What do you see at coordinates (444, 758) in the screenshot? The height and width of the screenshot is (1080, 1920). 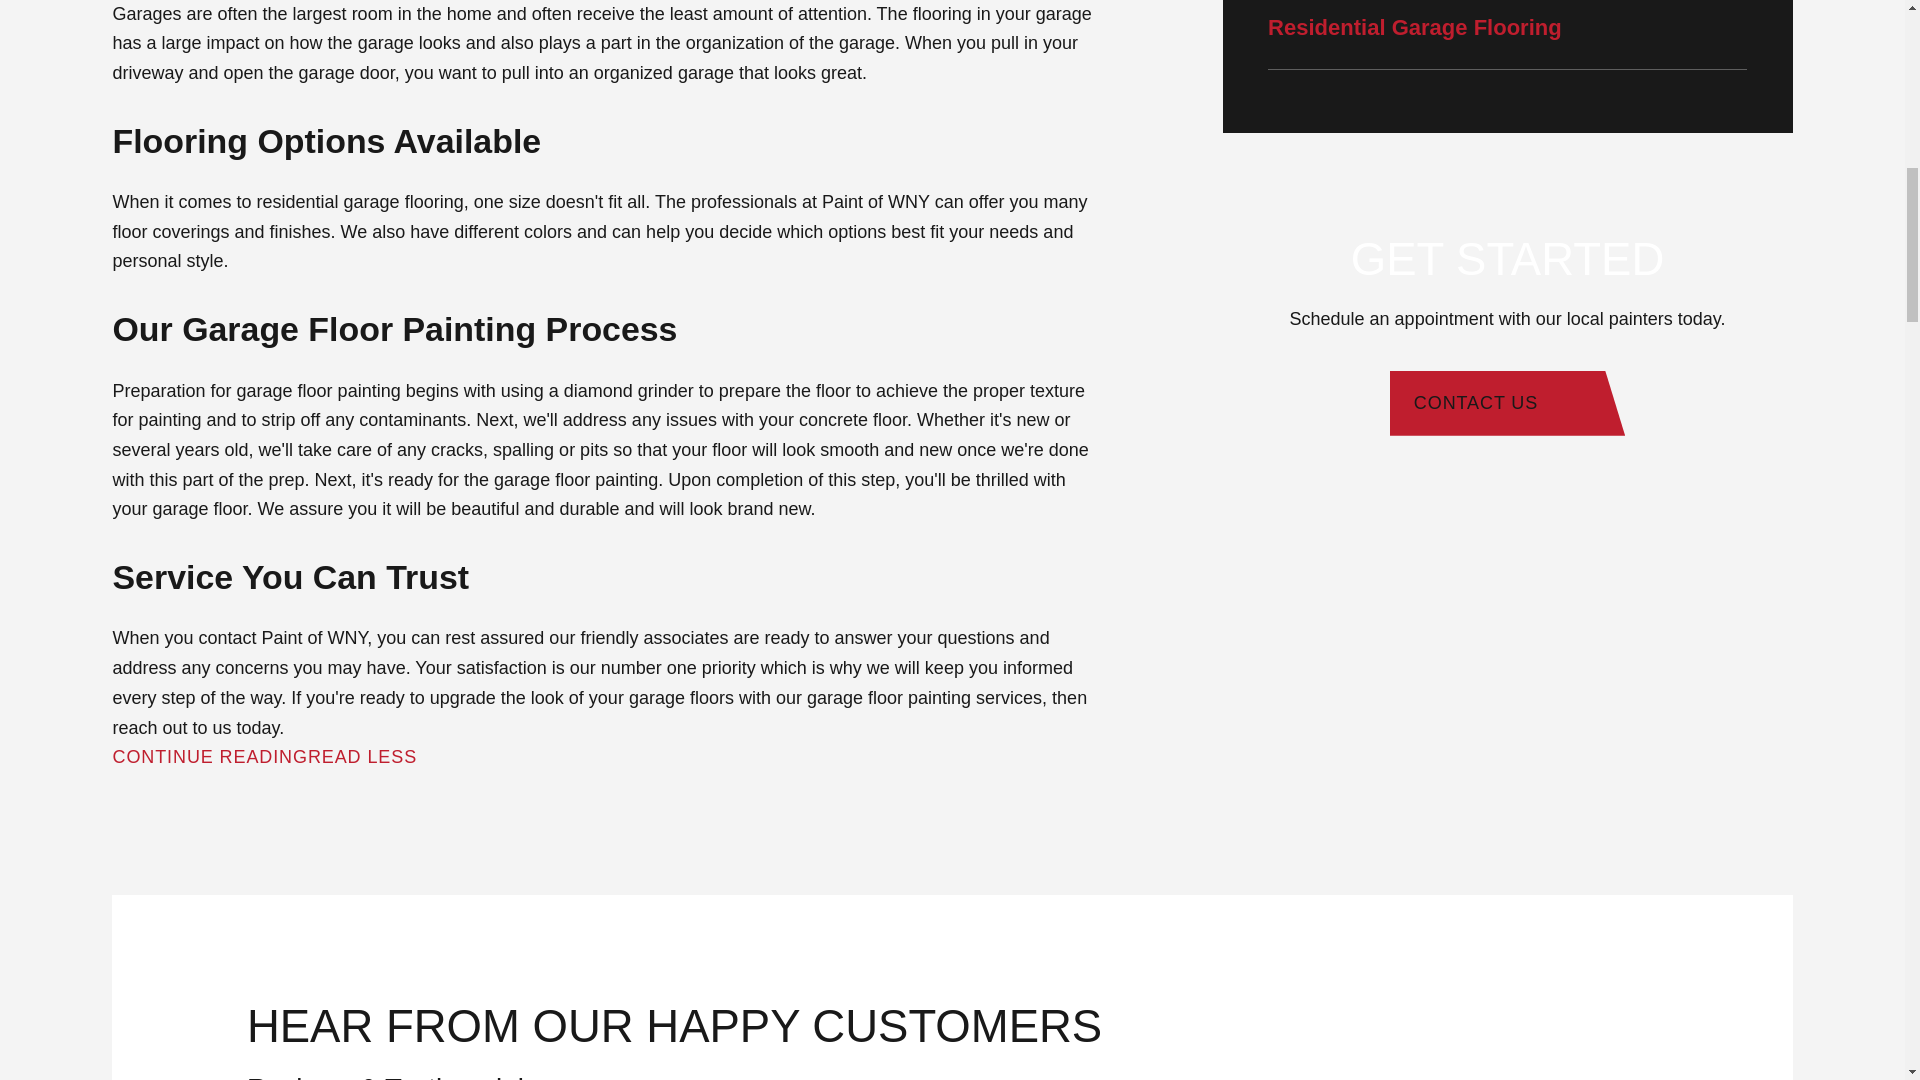 I see `More` at bounding box center [444, 758].